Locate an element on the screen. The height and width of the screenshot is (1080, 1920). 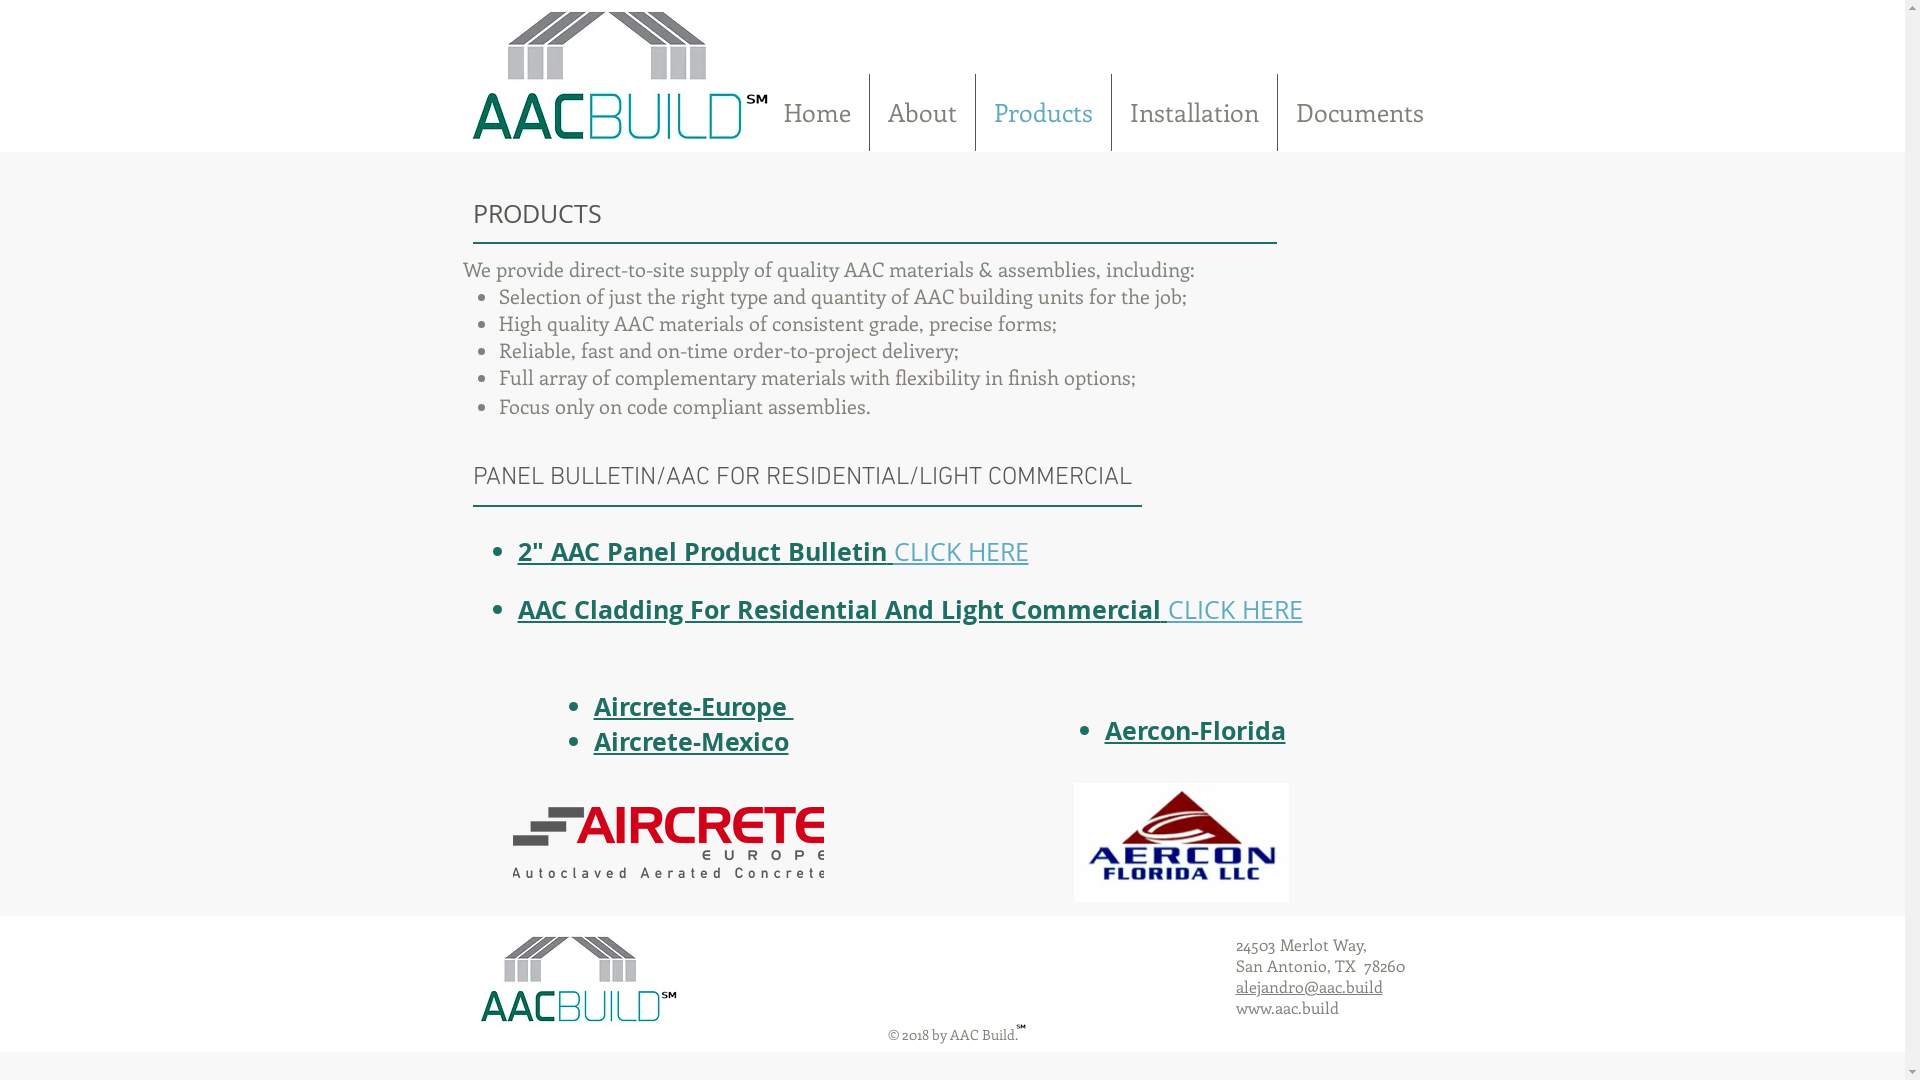
Documents is located at coordinates (1360, 112).